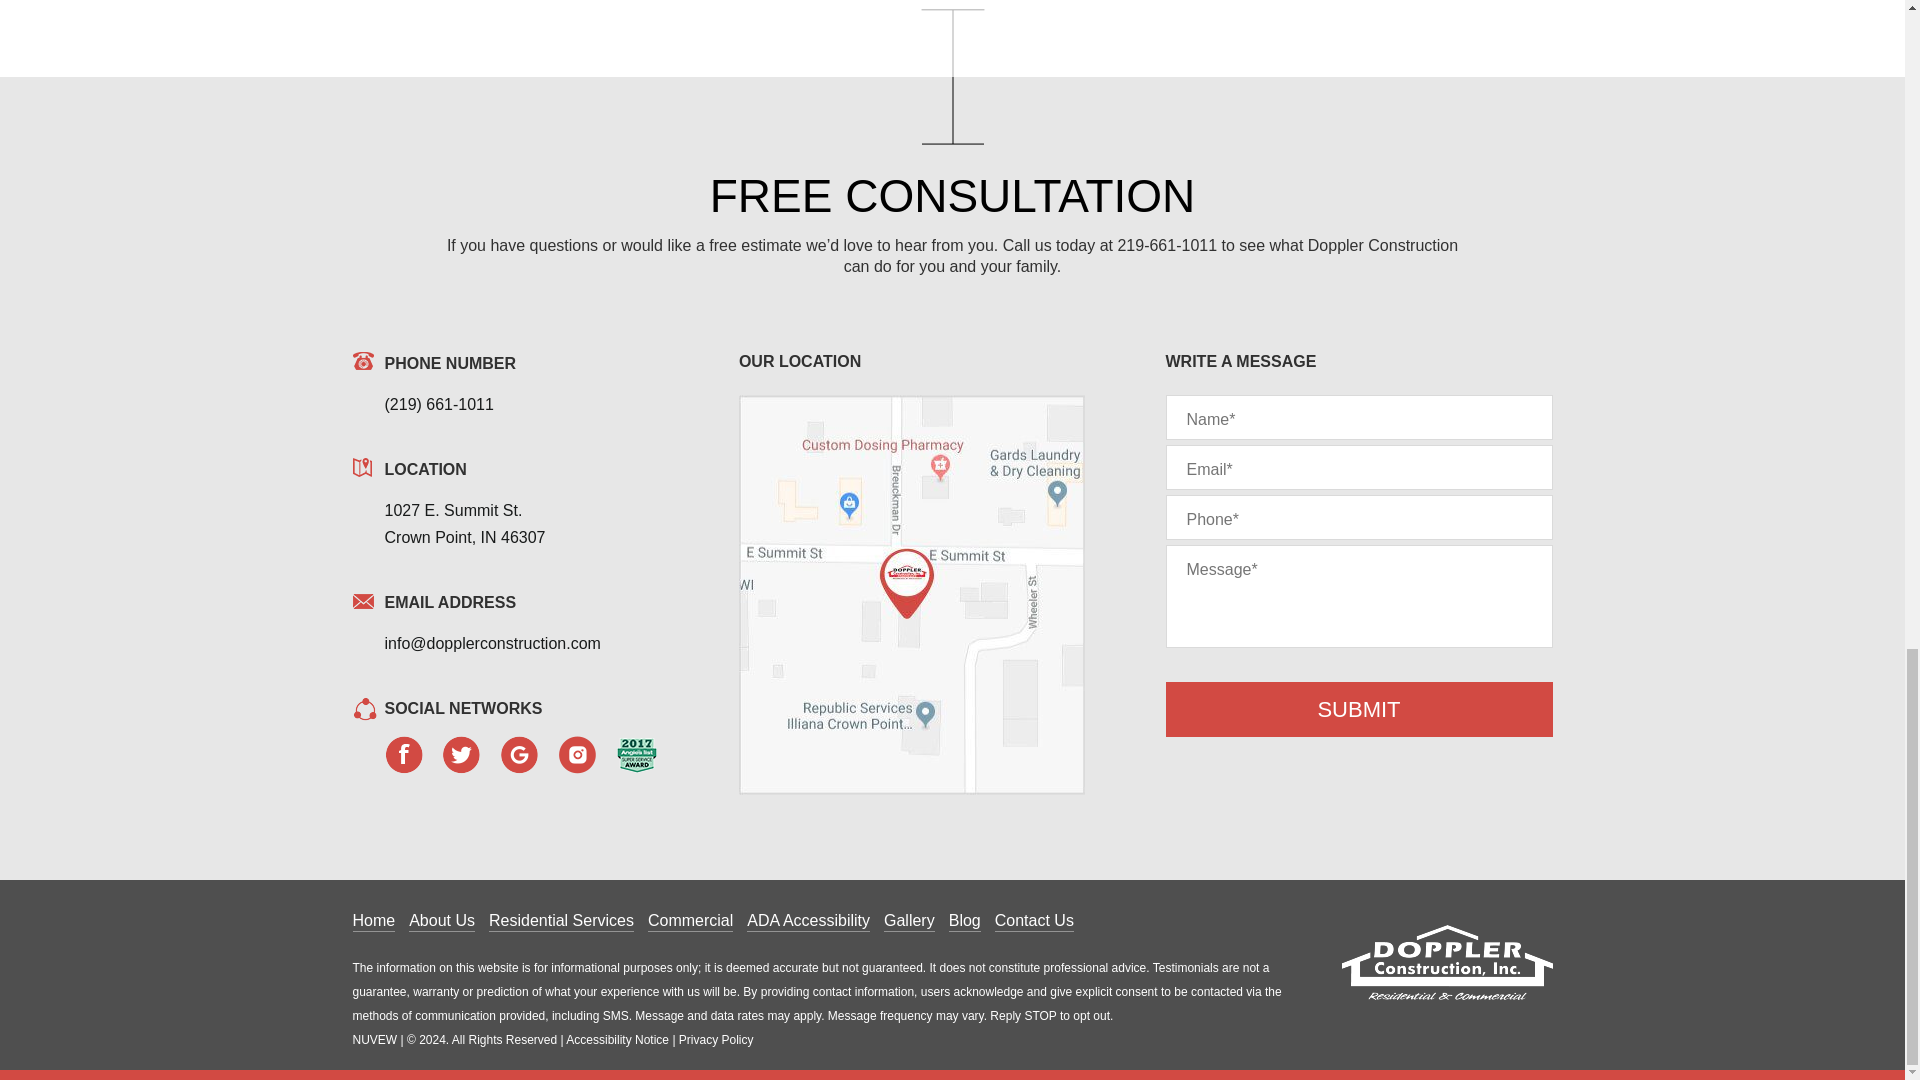 Image resolution: width=1920 pixels, height=1080 pixels. I want to click on Submit, so click(1359, 708).